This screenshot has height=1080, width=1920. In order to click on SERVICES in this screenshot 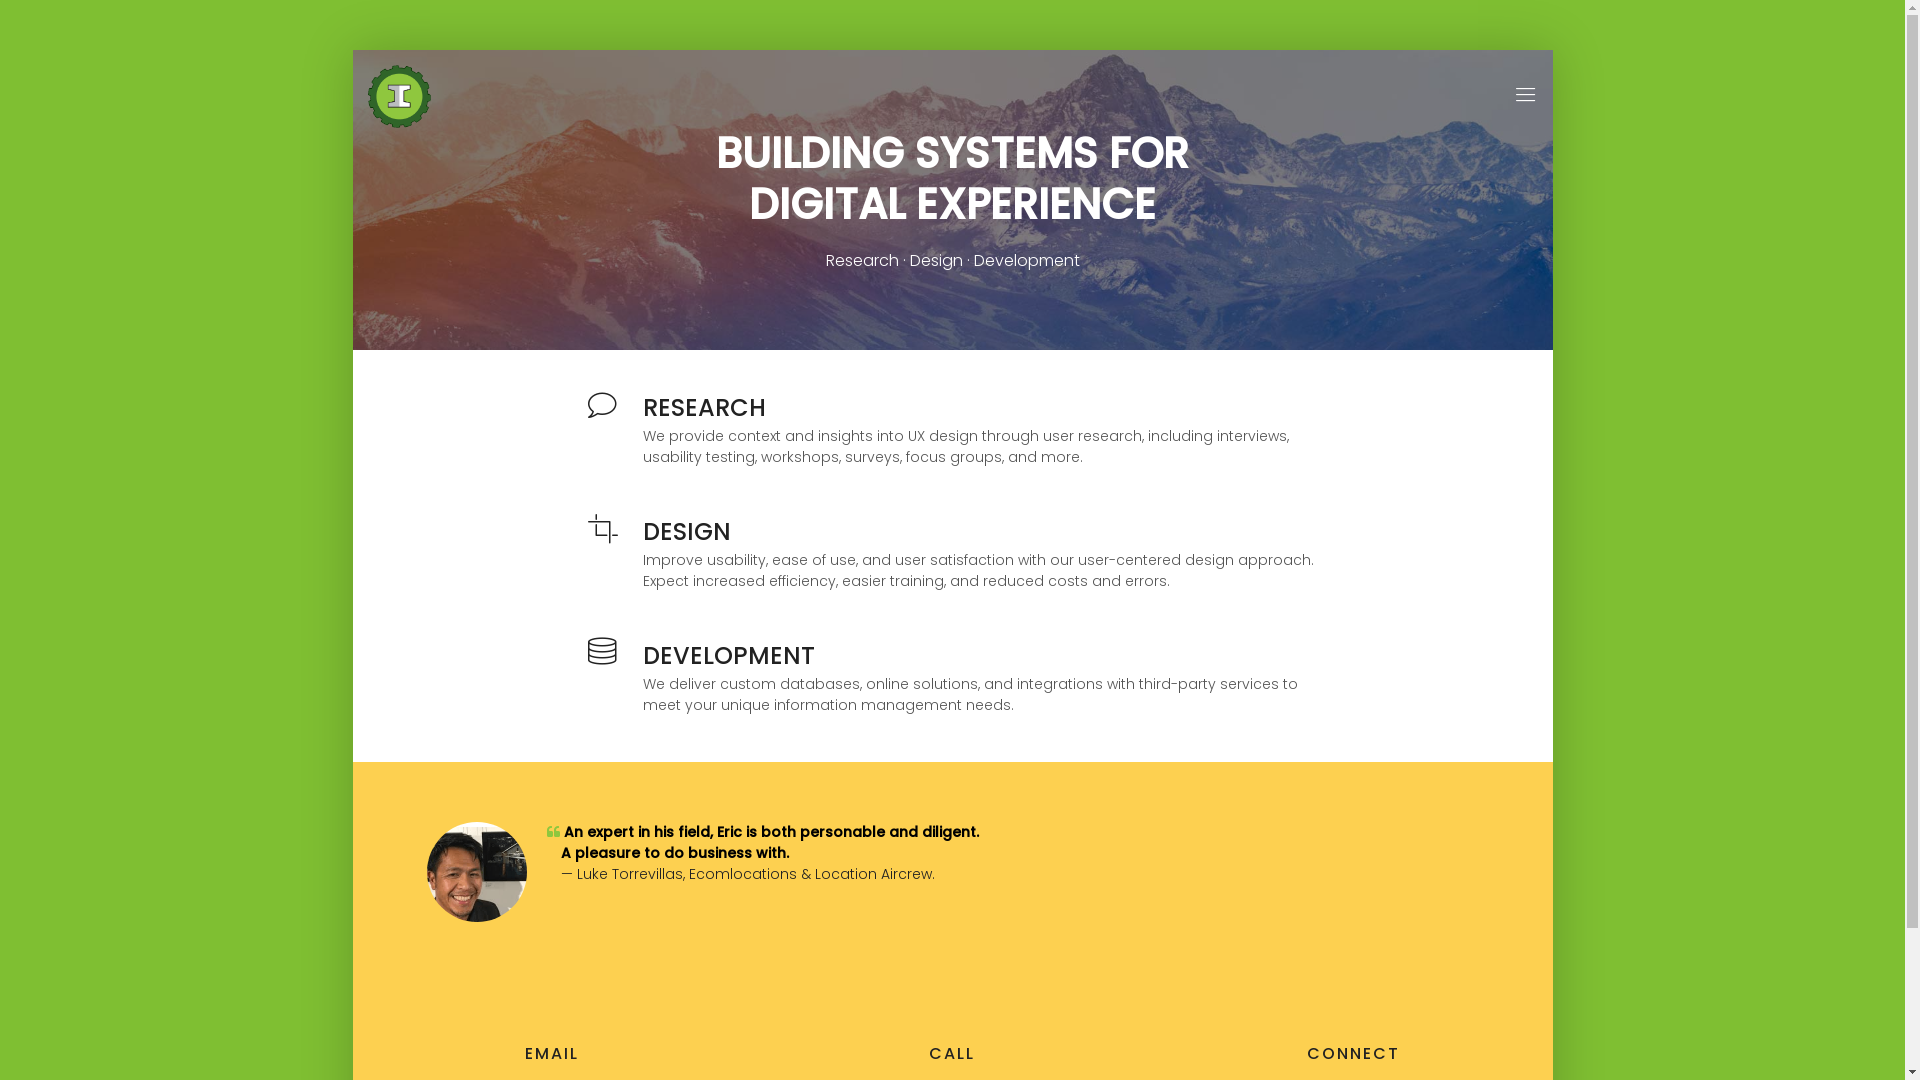, I will do `click(1471, 108)`.